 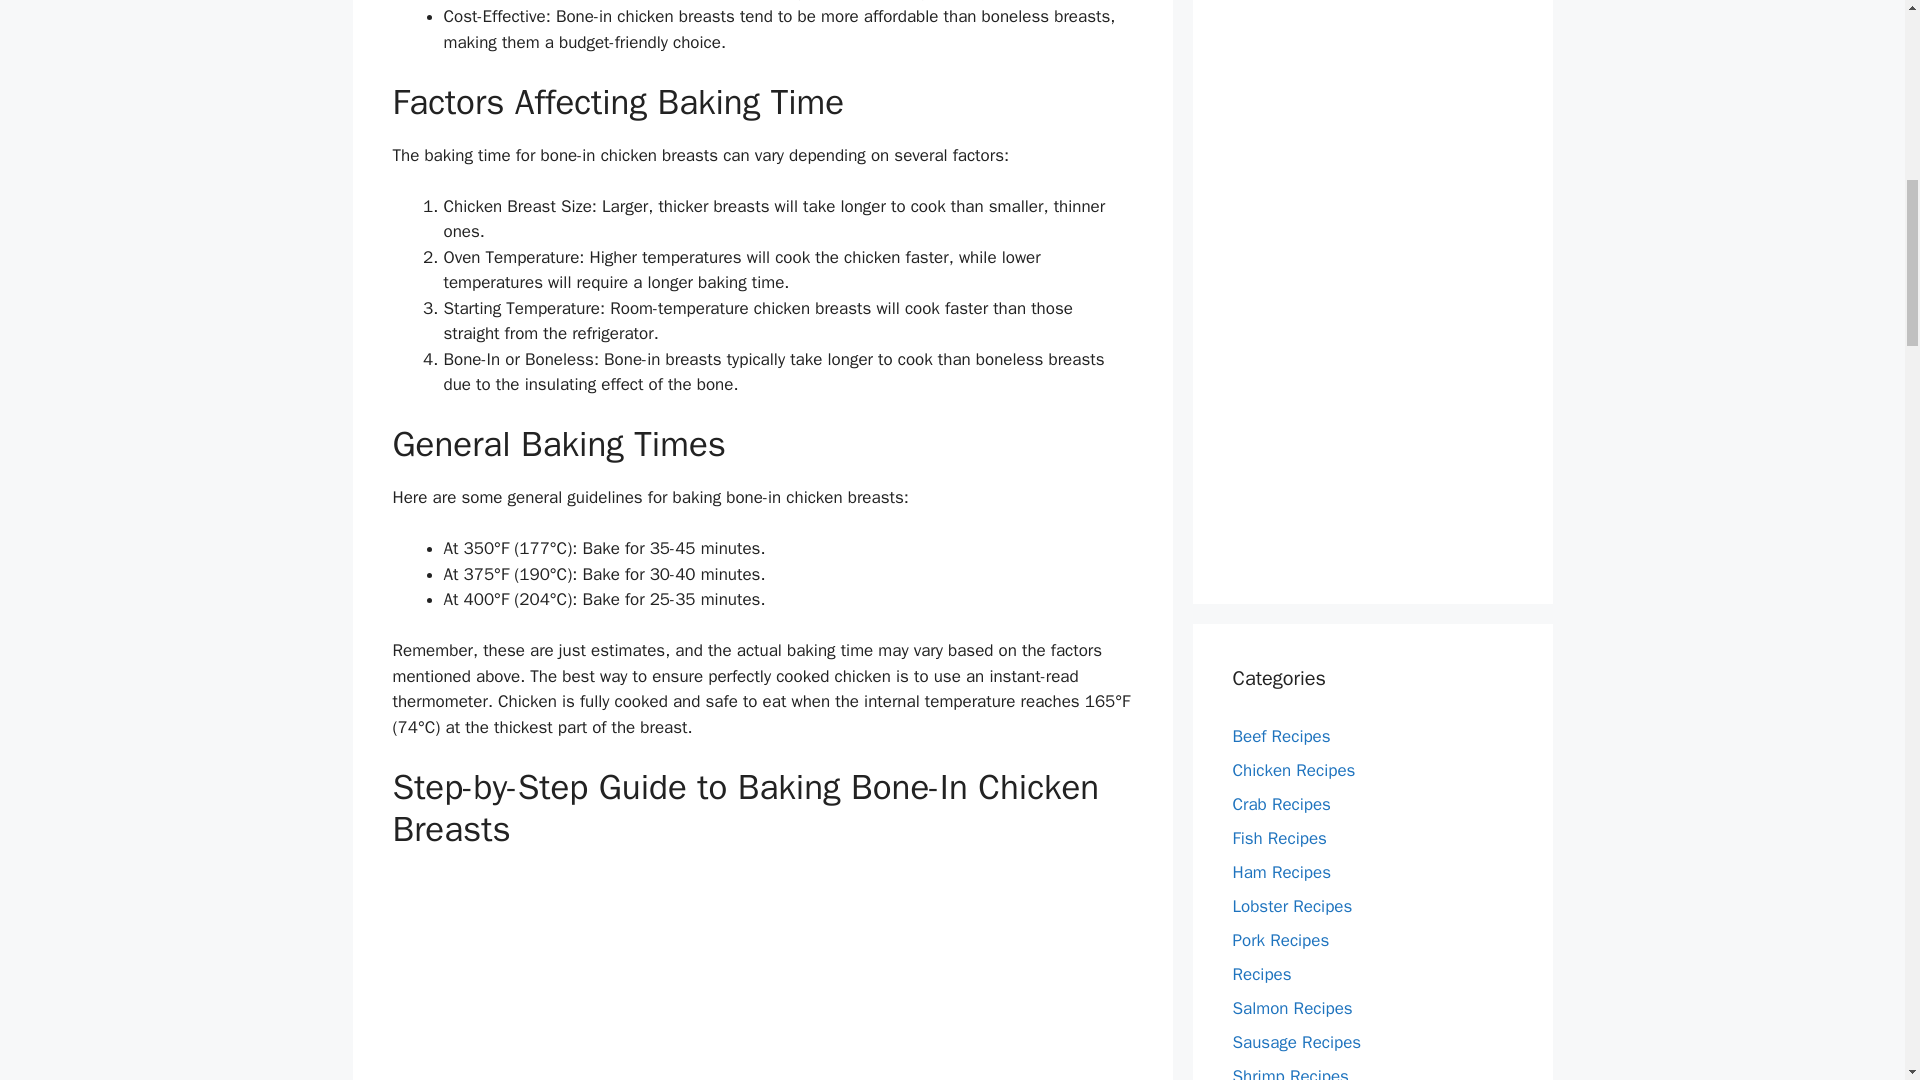 I want to click on Beef Recipes, so click(x=1281, y=736).